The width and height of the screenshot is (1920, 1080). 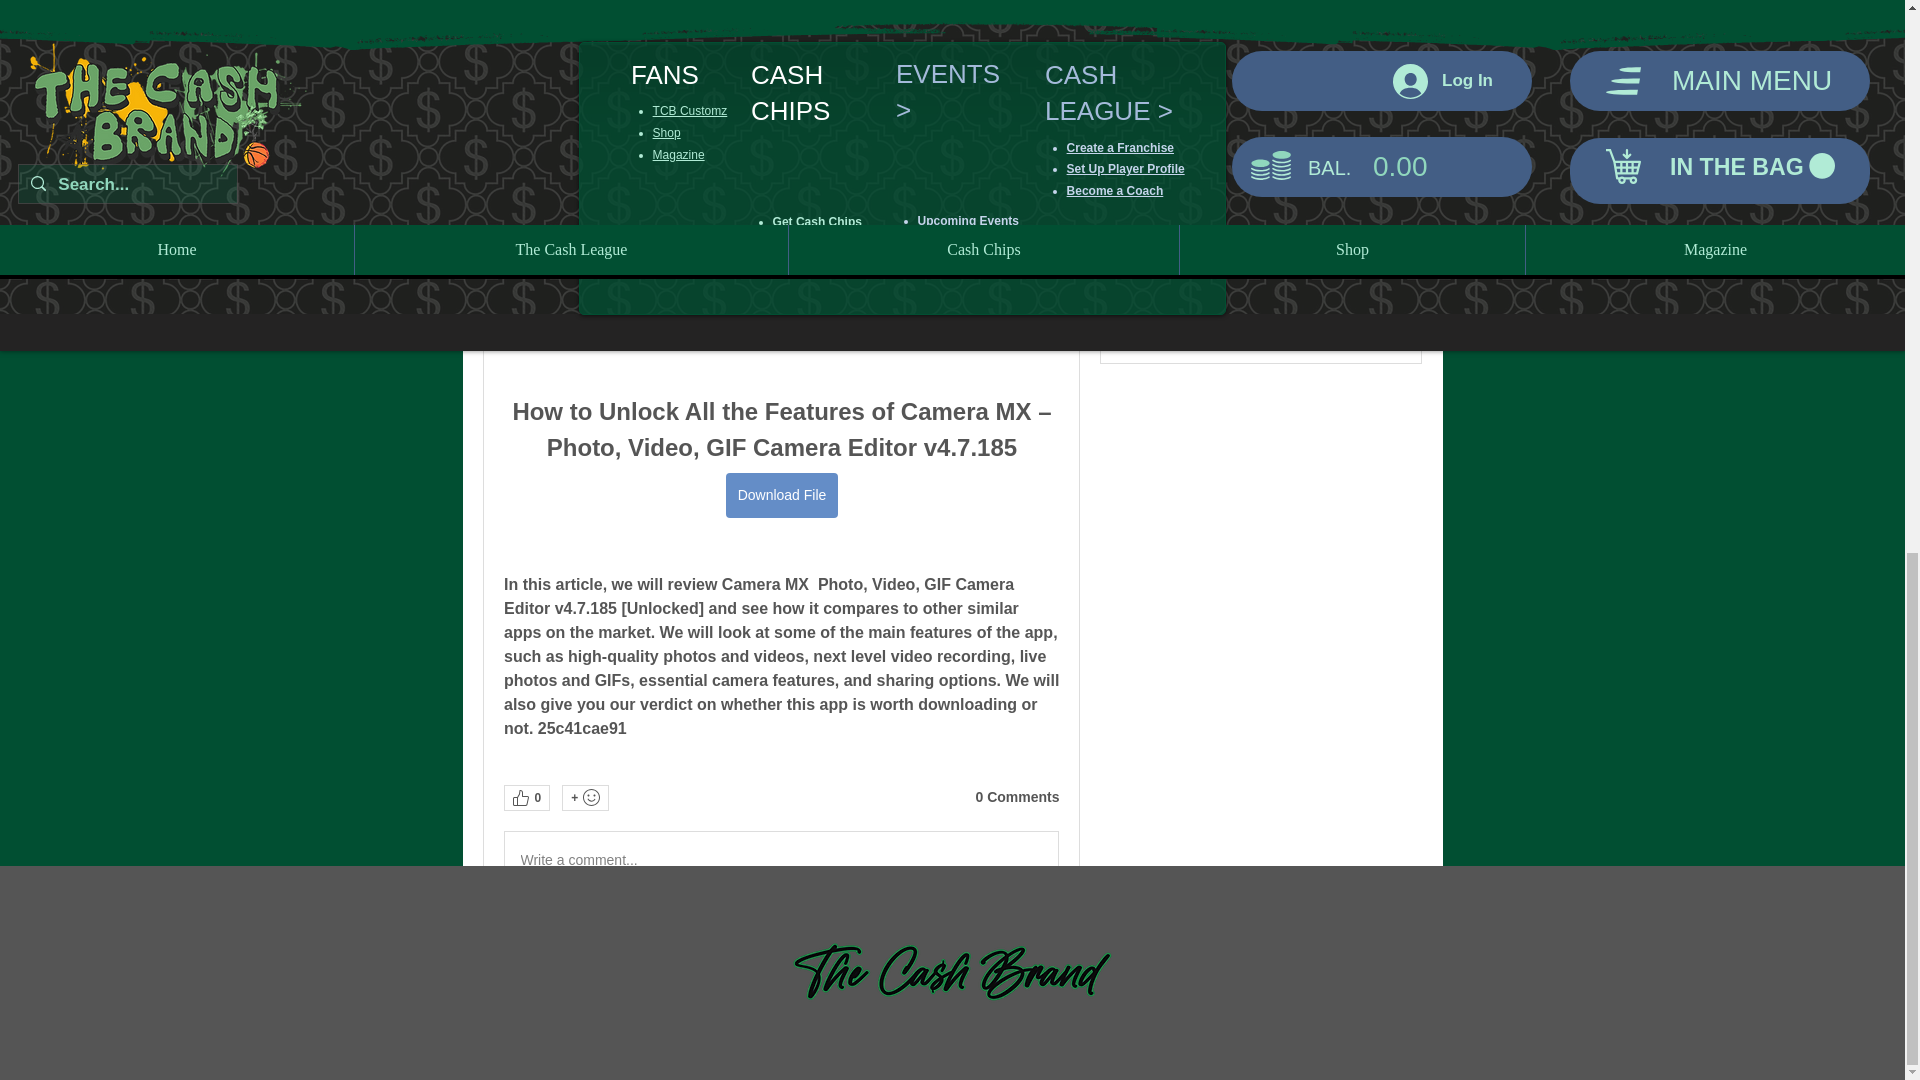 What do you see at coordinates (781, 496) in the screenshot?
I see `Download File` at bounding box center [781, 496].